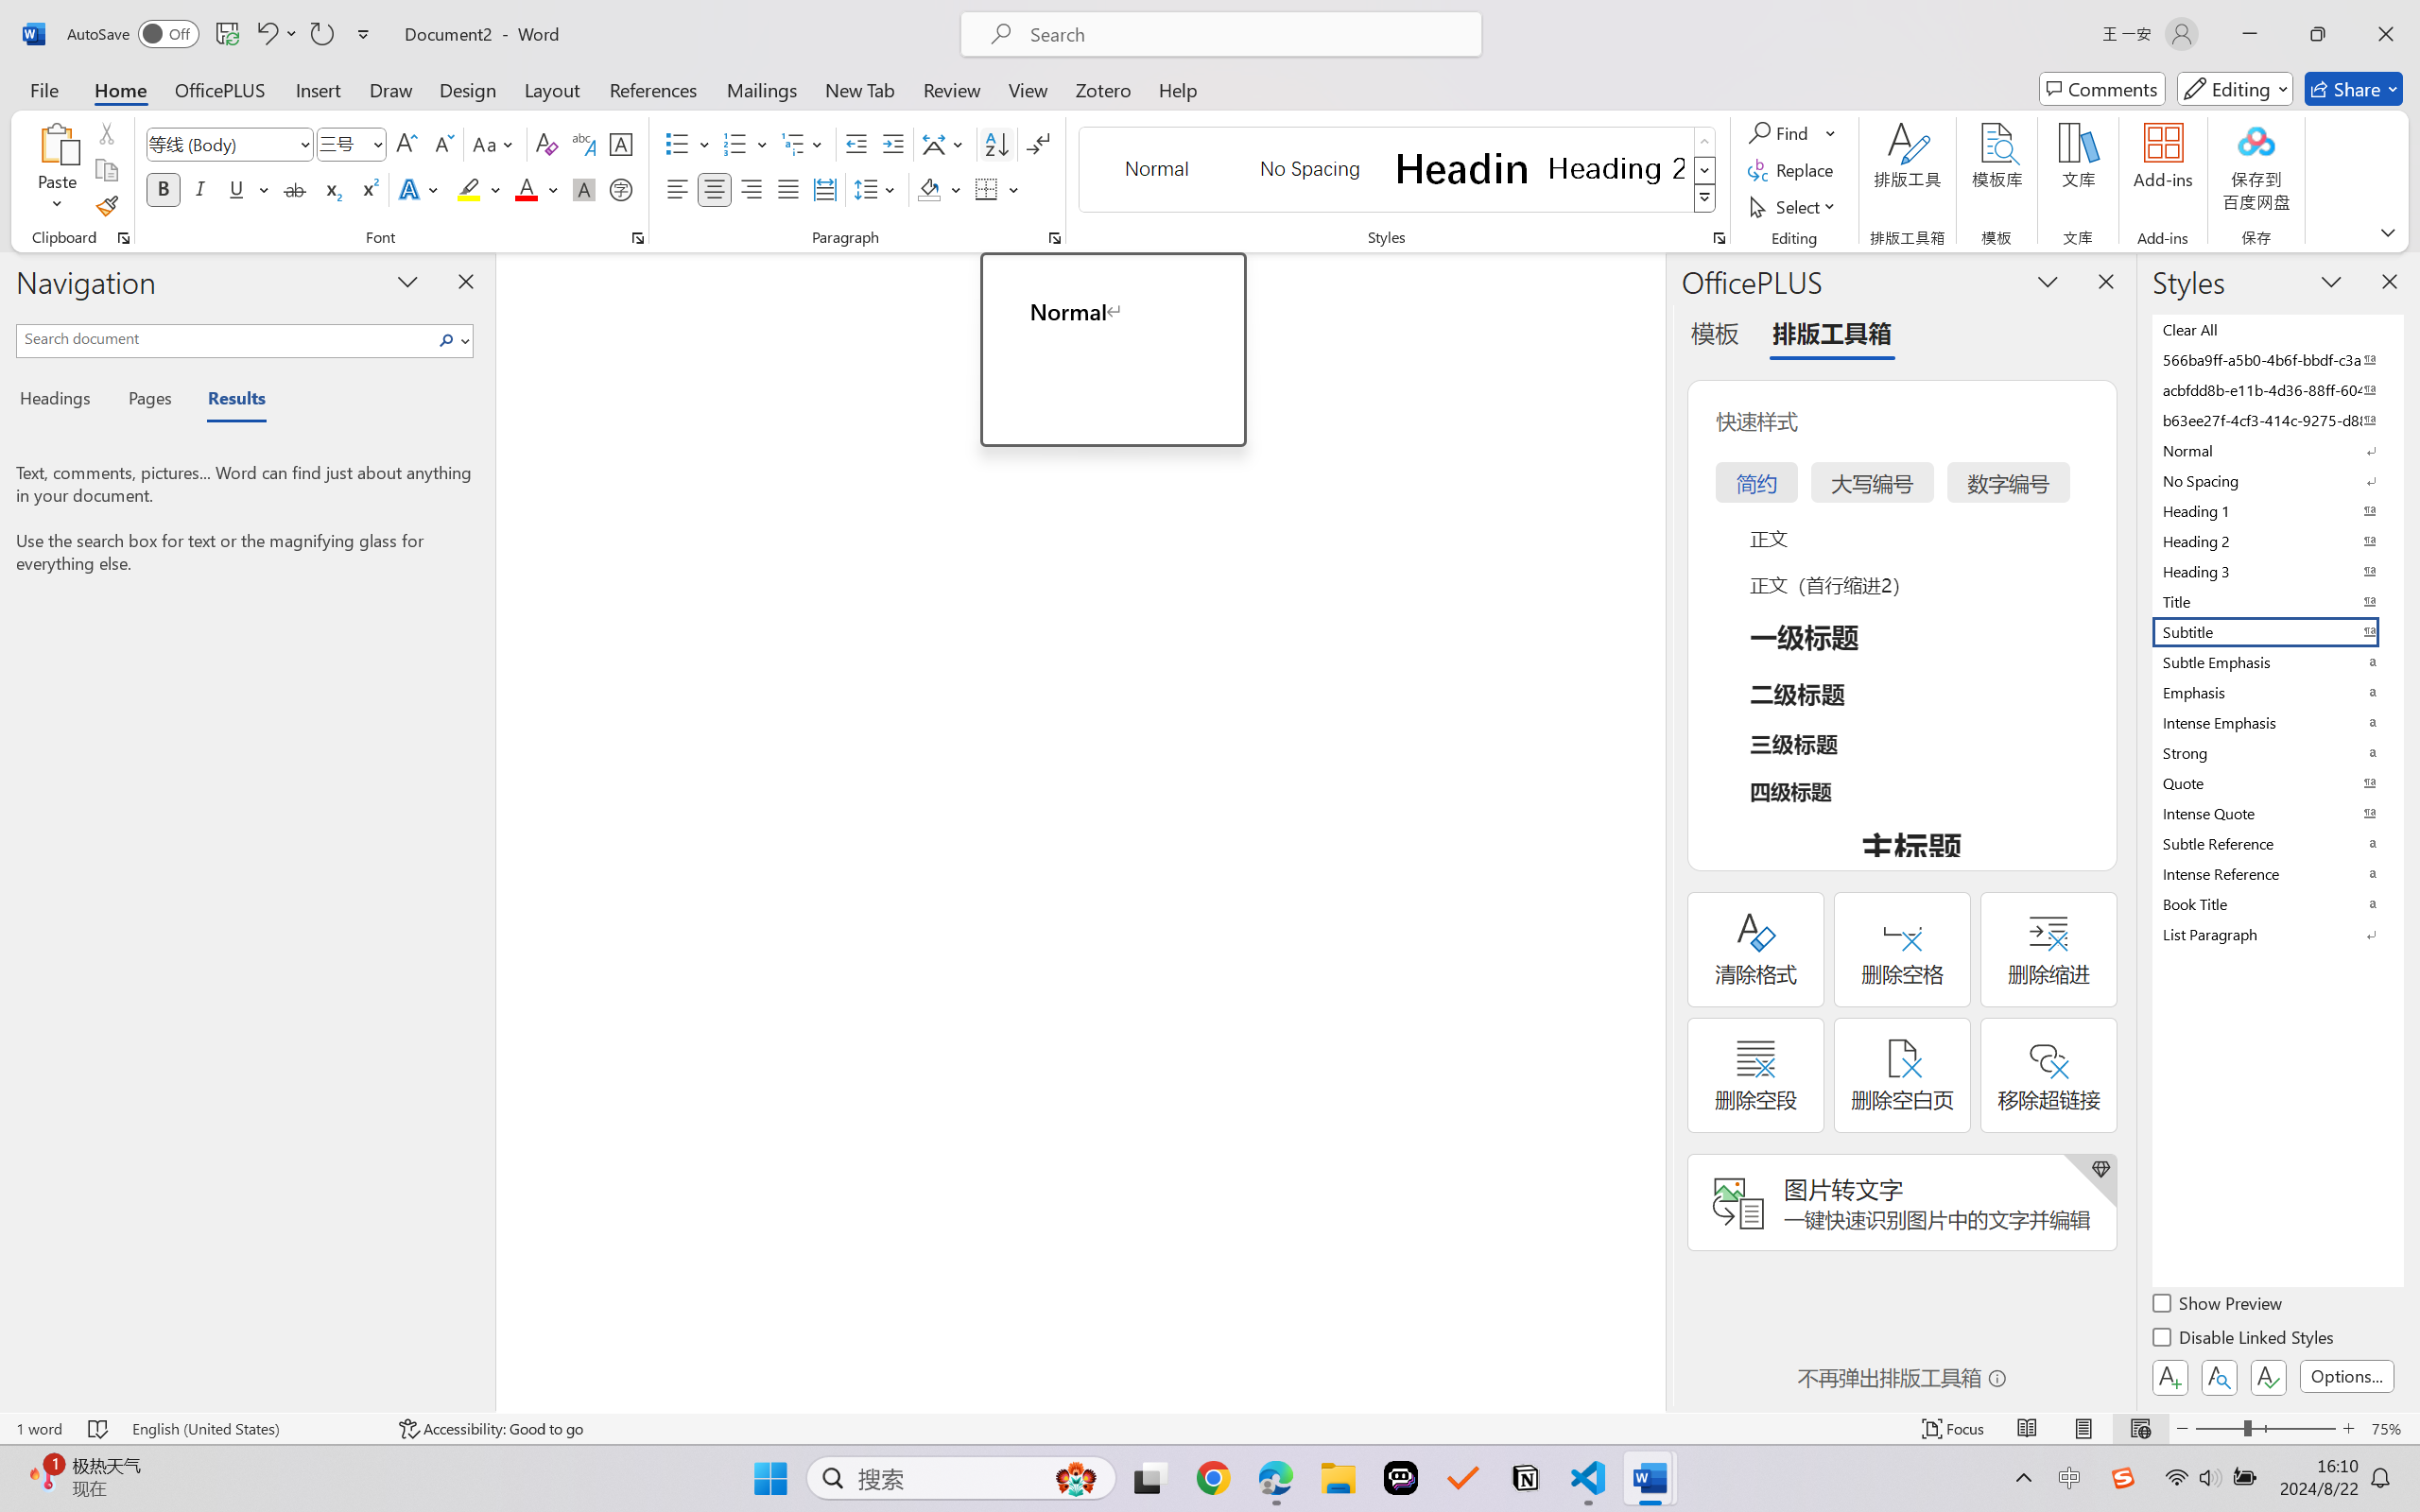 Image resolution: width=2420 pixels, height=1512 pixels. I want to click on Character Shading, so click(582, 189).